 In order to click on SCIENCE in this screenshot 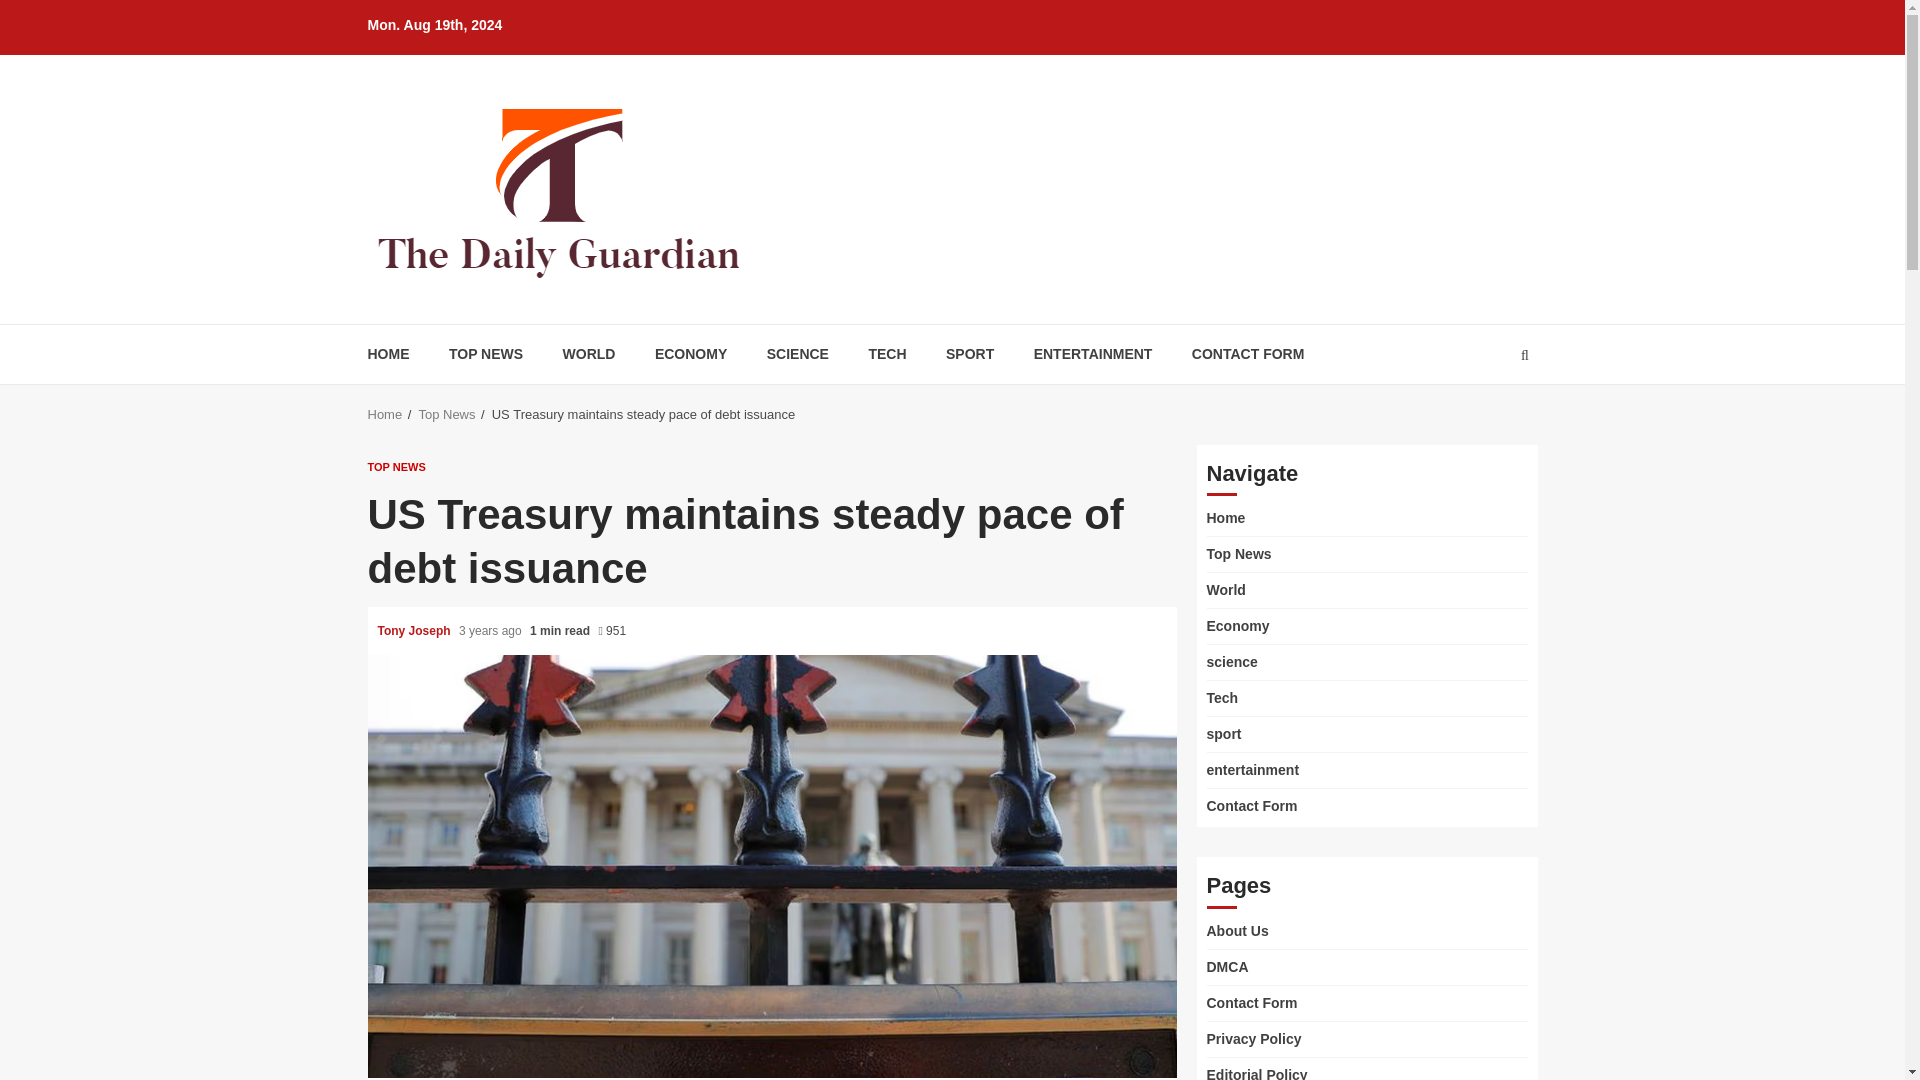, I will do `click(798, 354)`.